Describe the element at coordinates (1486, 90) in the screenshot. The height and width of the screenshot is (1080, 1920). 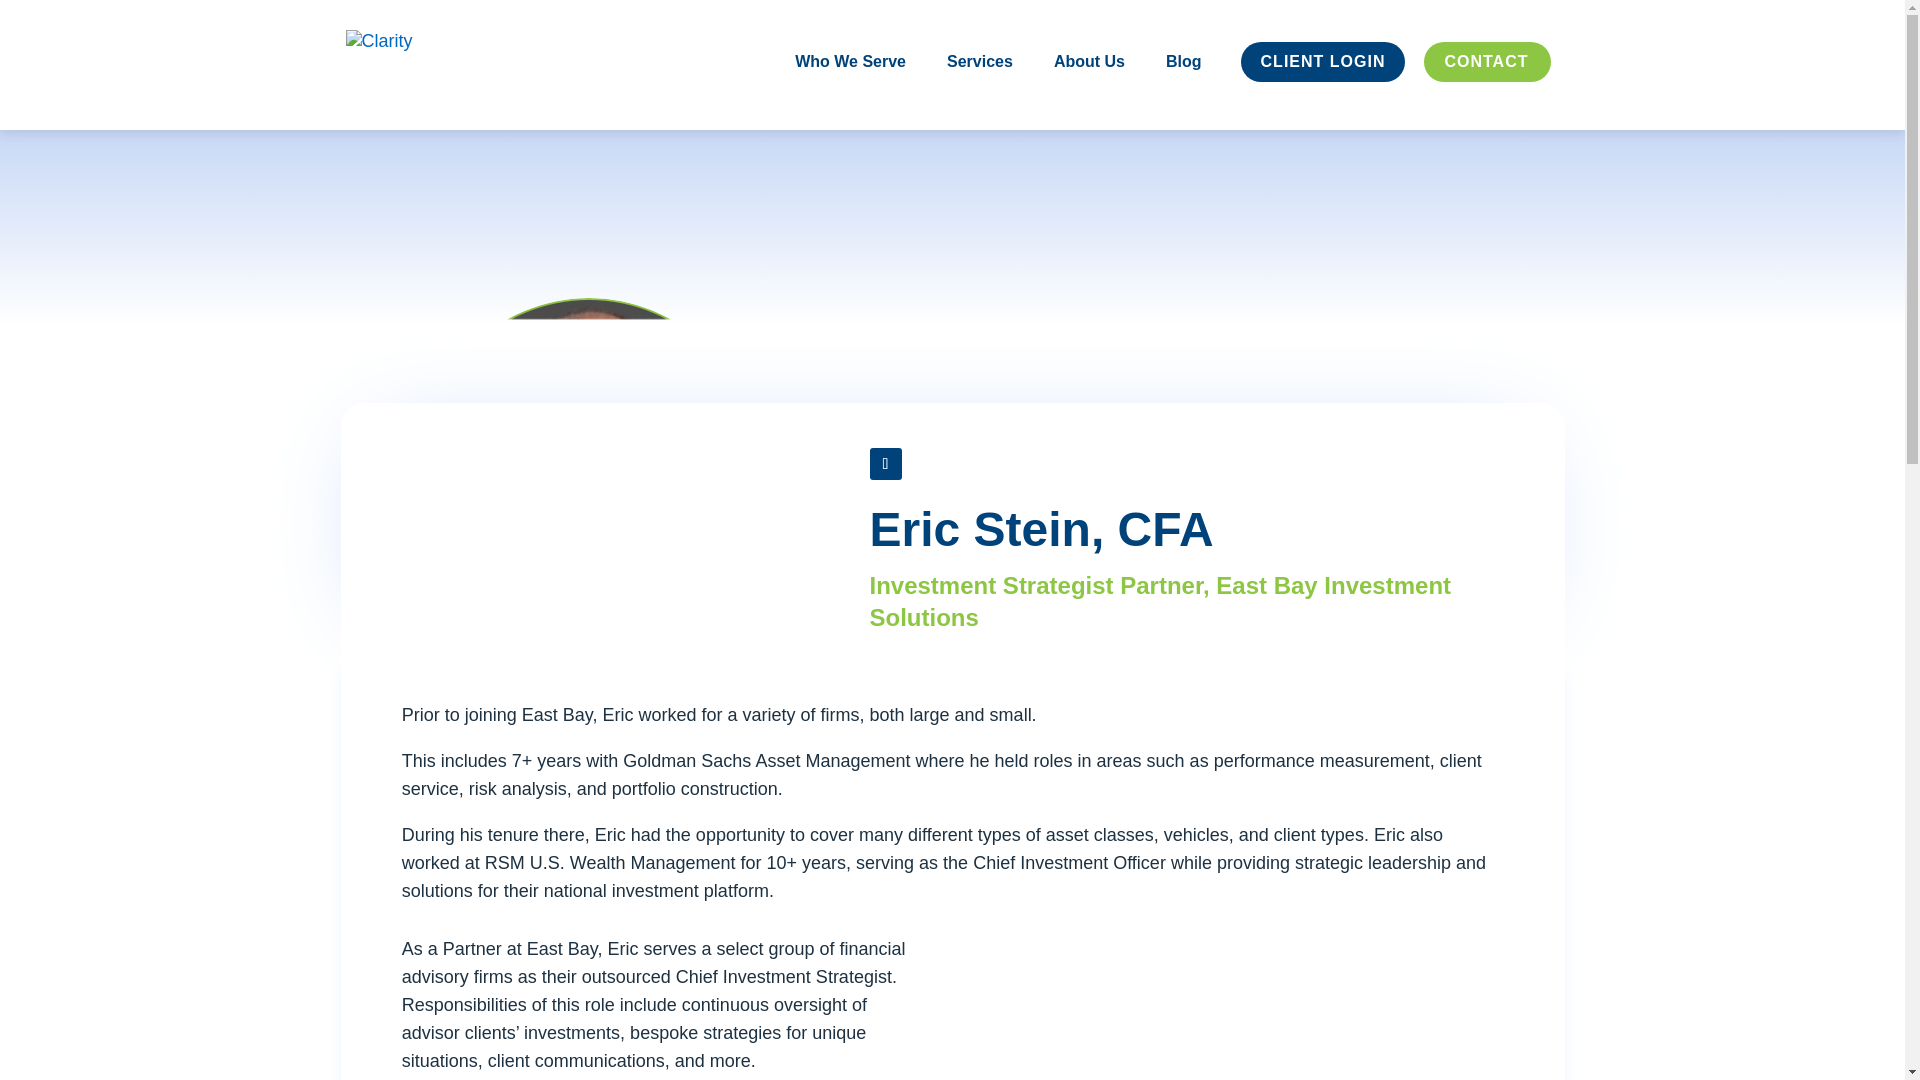
I see `CONTACT` at that location.